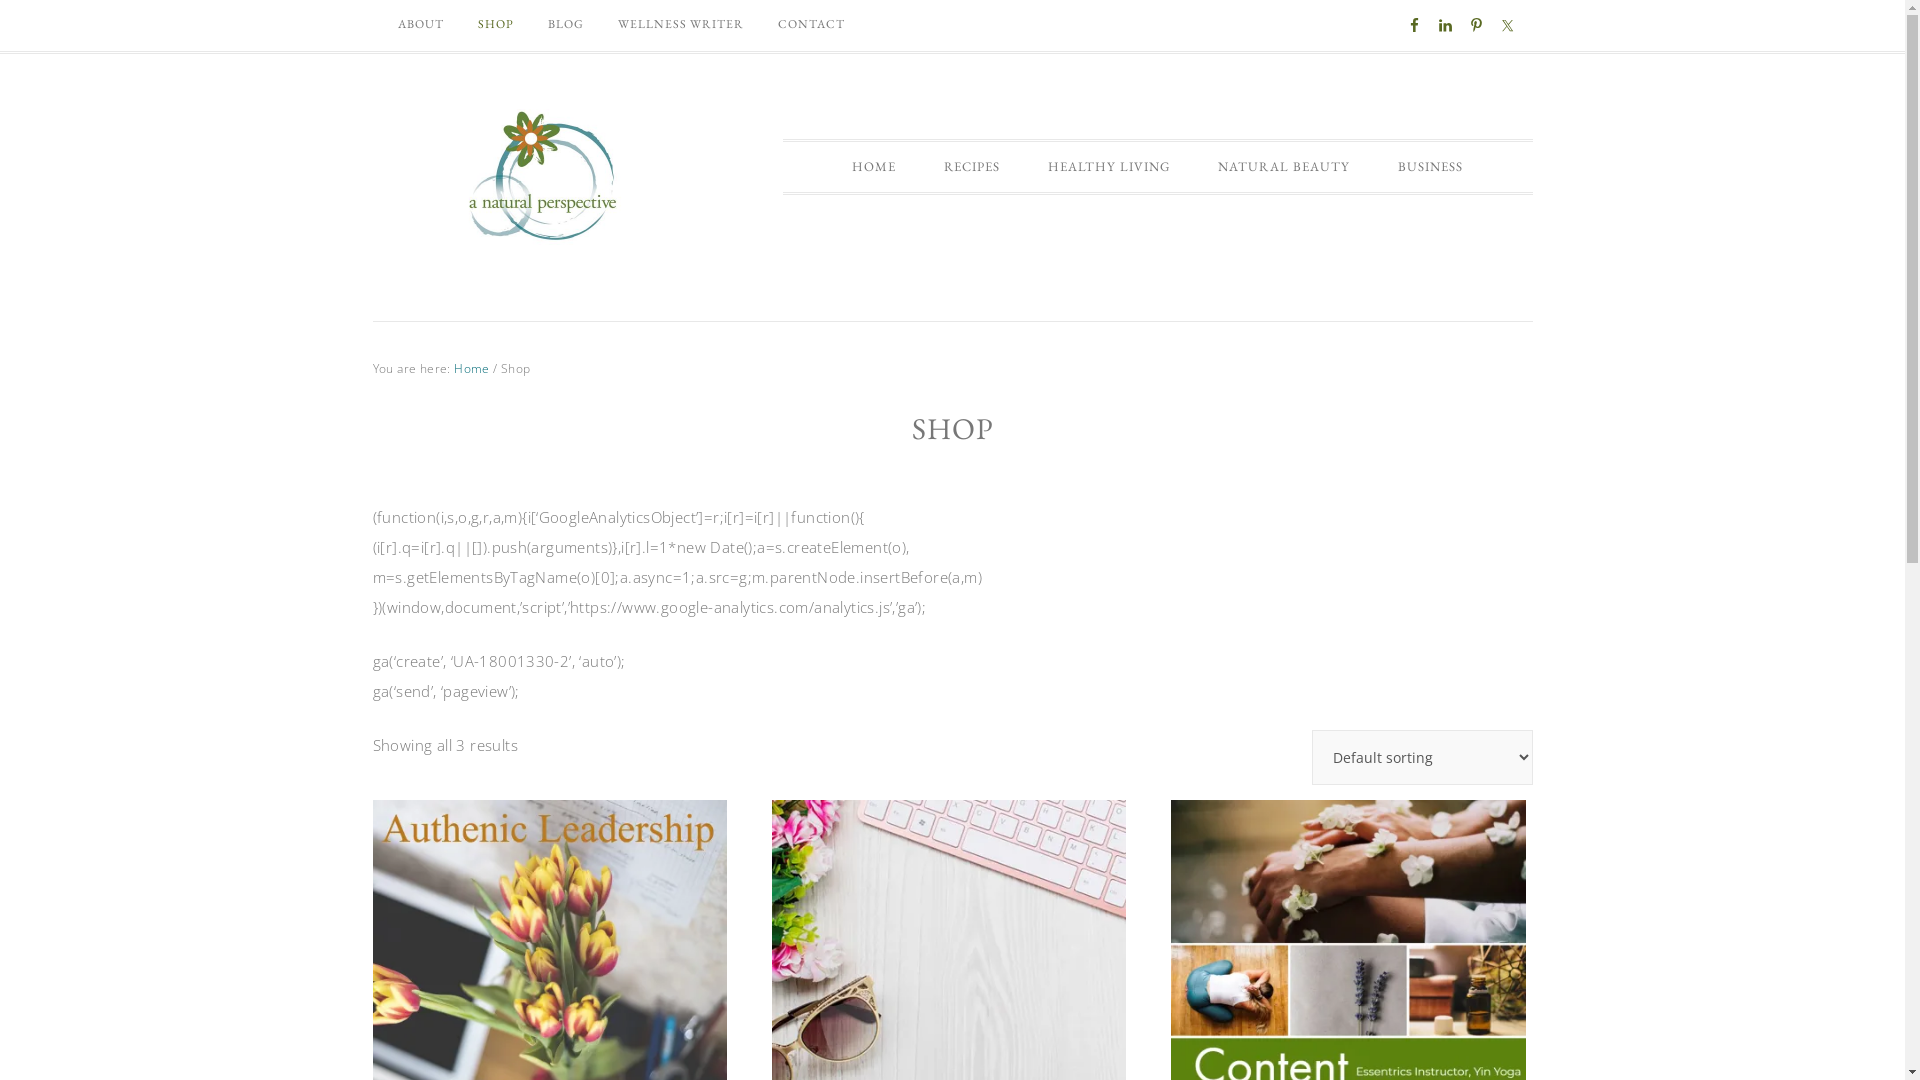 The image size is (1920, 1080). What do you see at coordinates (1109, 167) in the screenshot?
I see `HEALTHY LIVING` at bounding box center [1109, 167].